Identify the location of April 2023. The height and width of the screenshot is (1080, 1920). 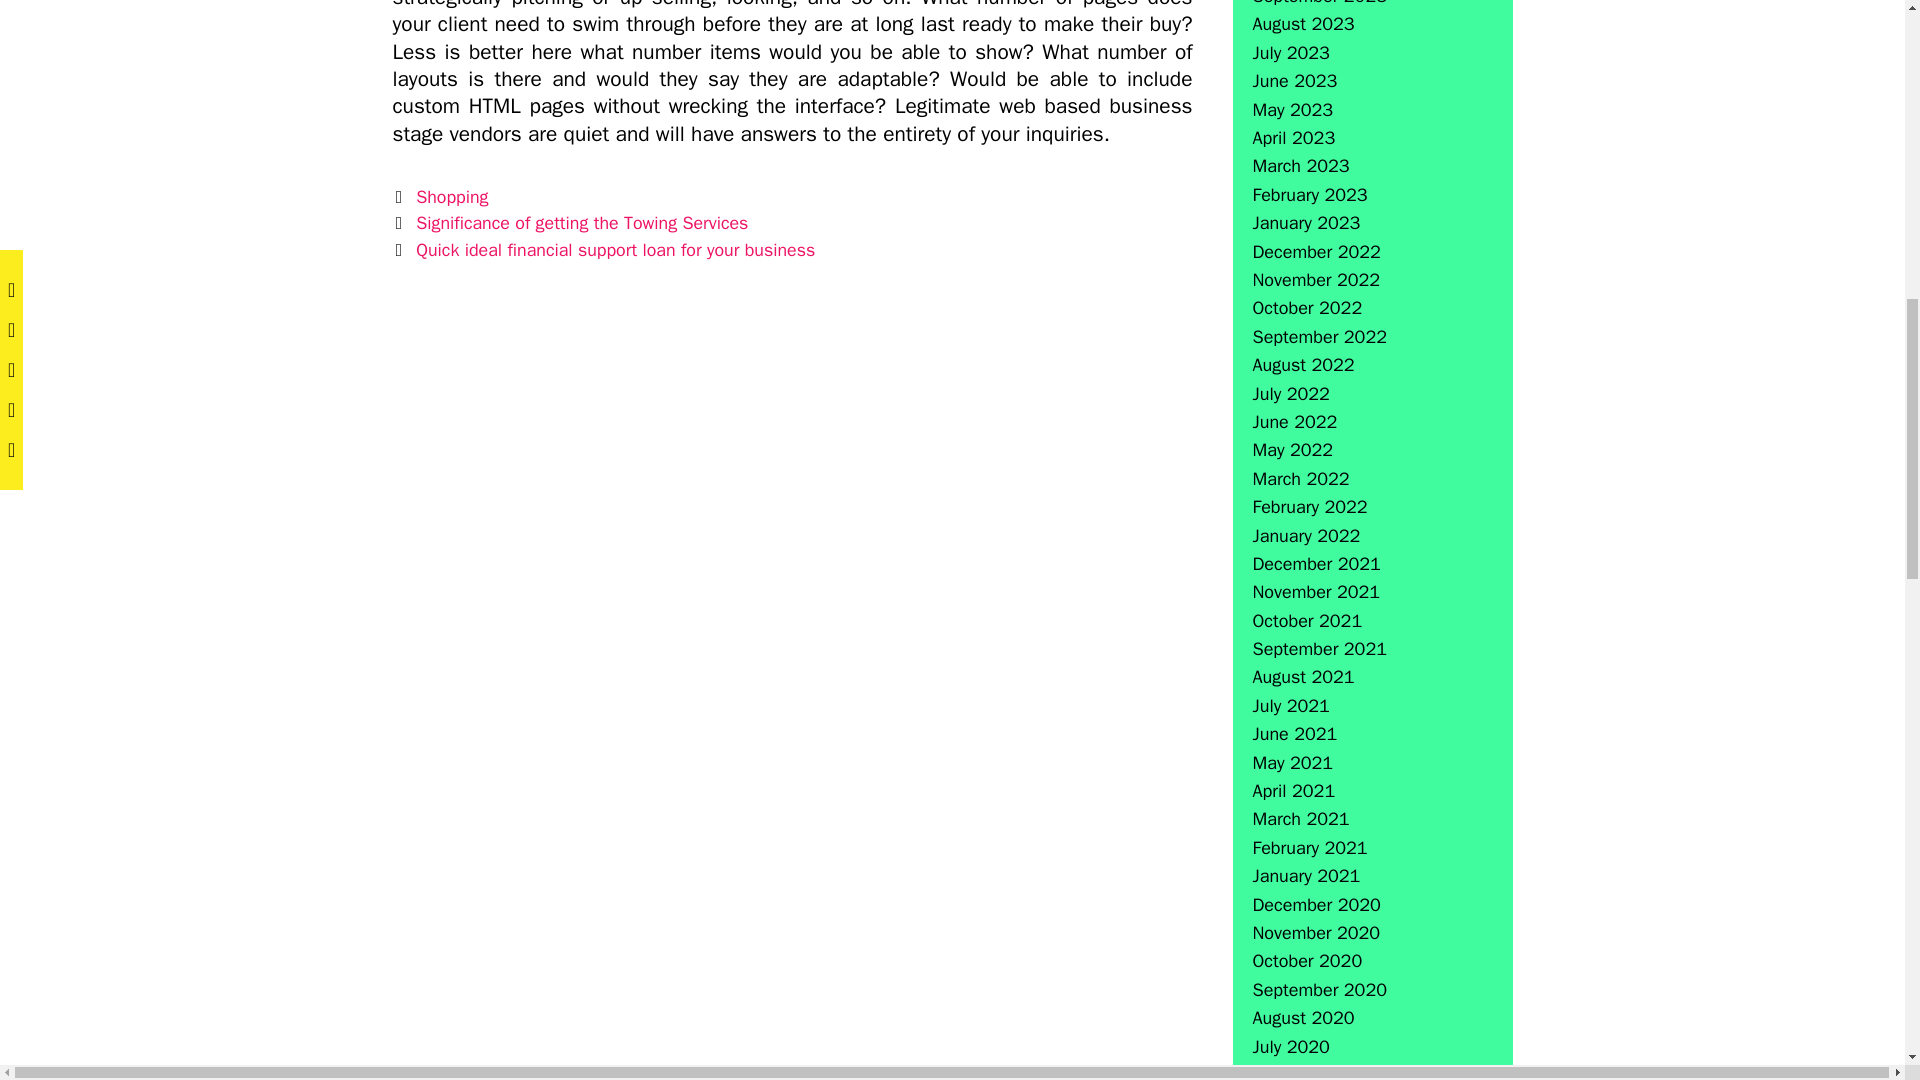
(1292, 138).